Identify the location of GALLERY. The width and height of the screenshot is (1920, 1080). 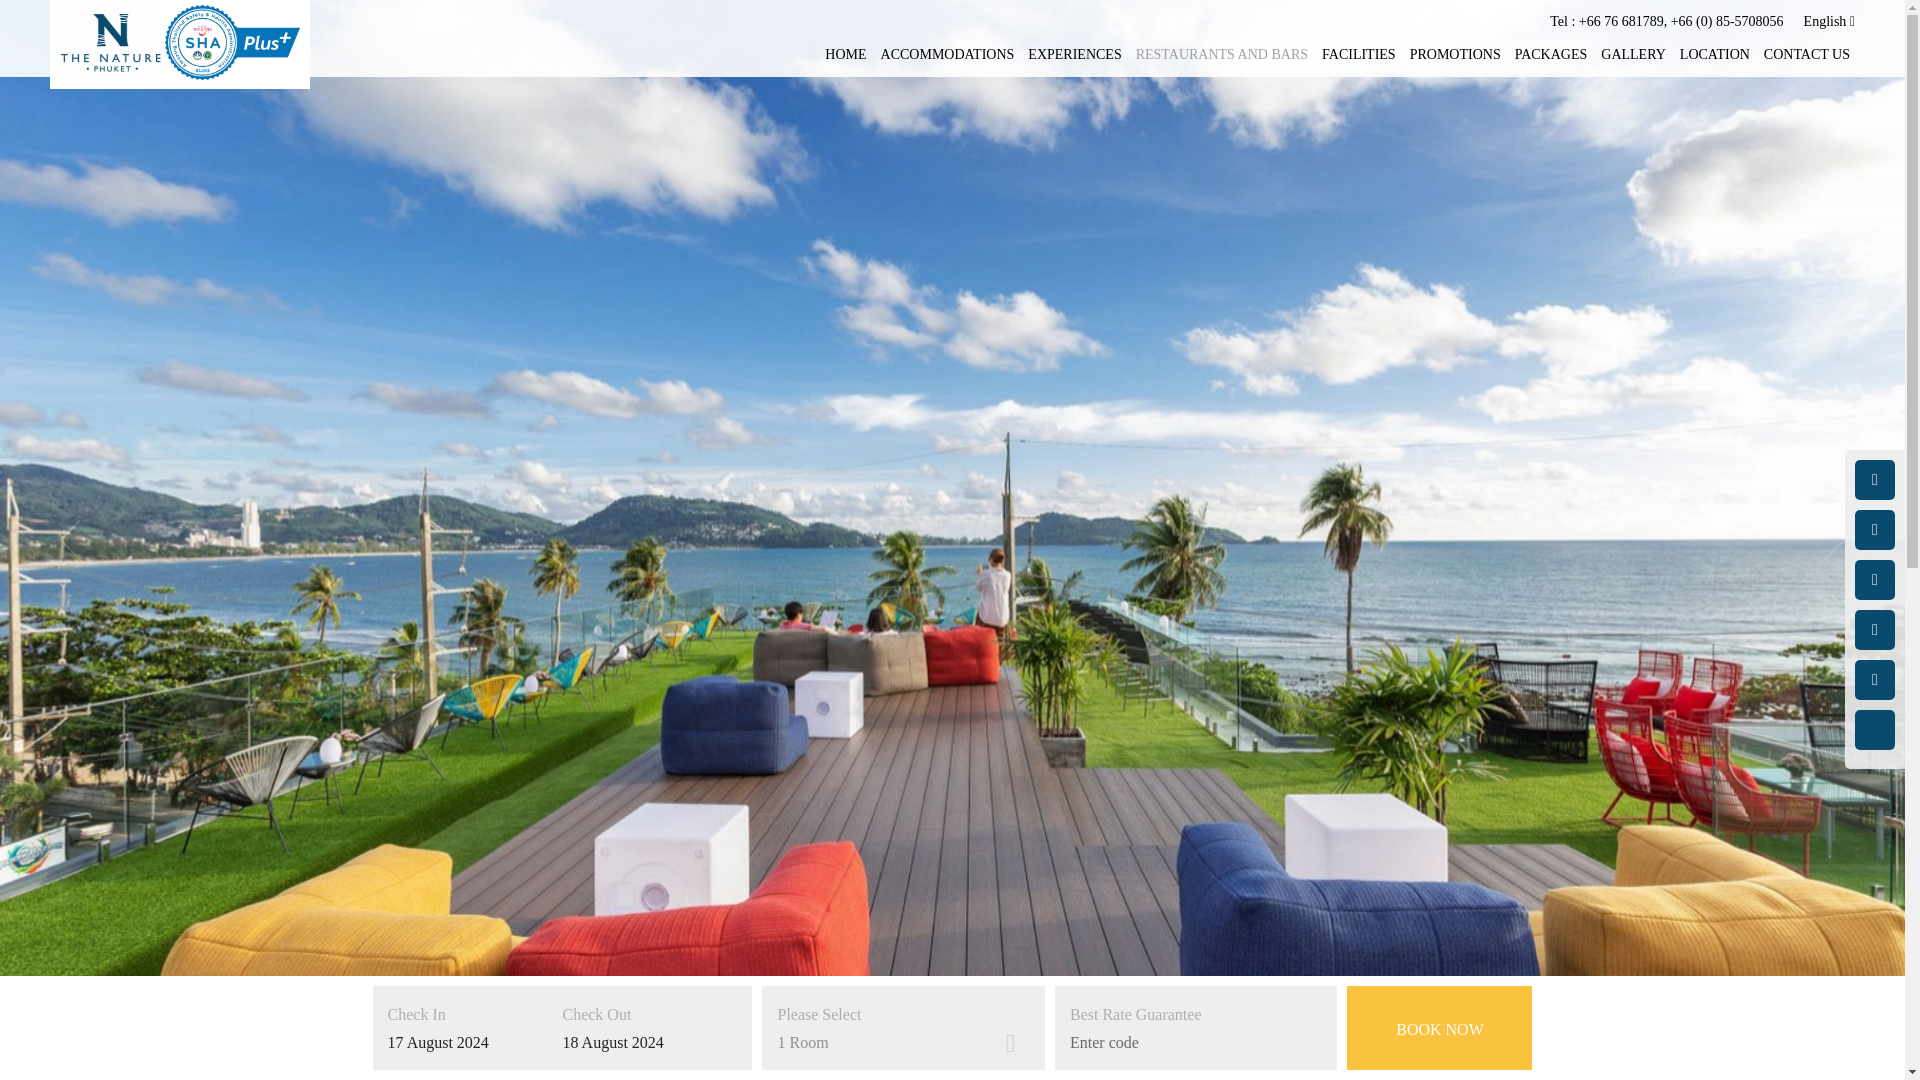
(1634, 56).